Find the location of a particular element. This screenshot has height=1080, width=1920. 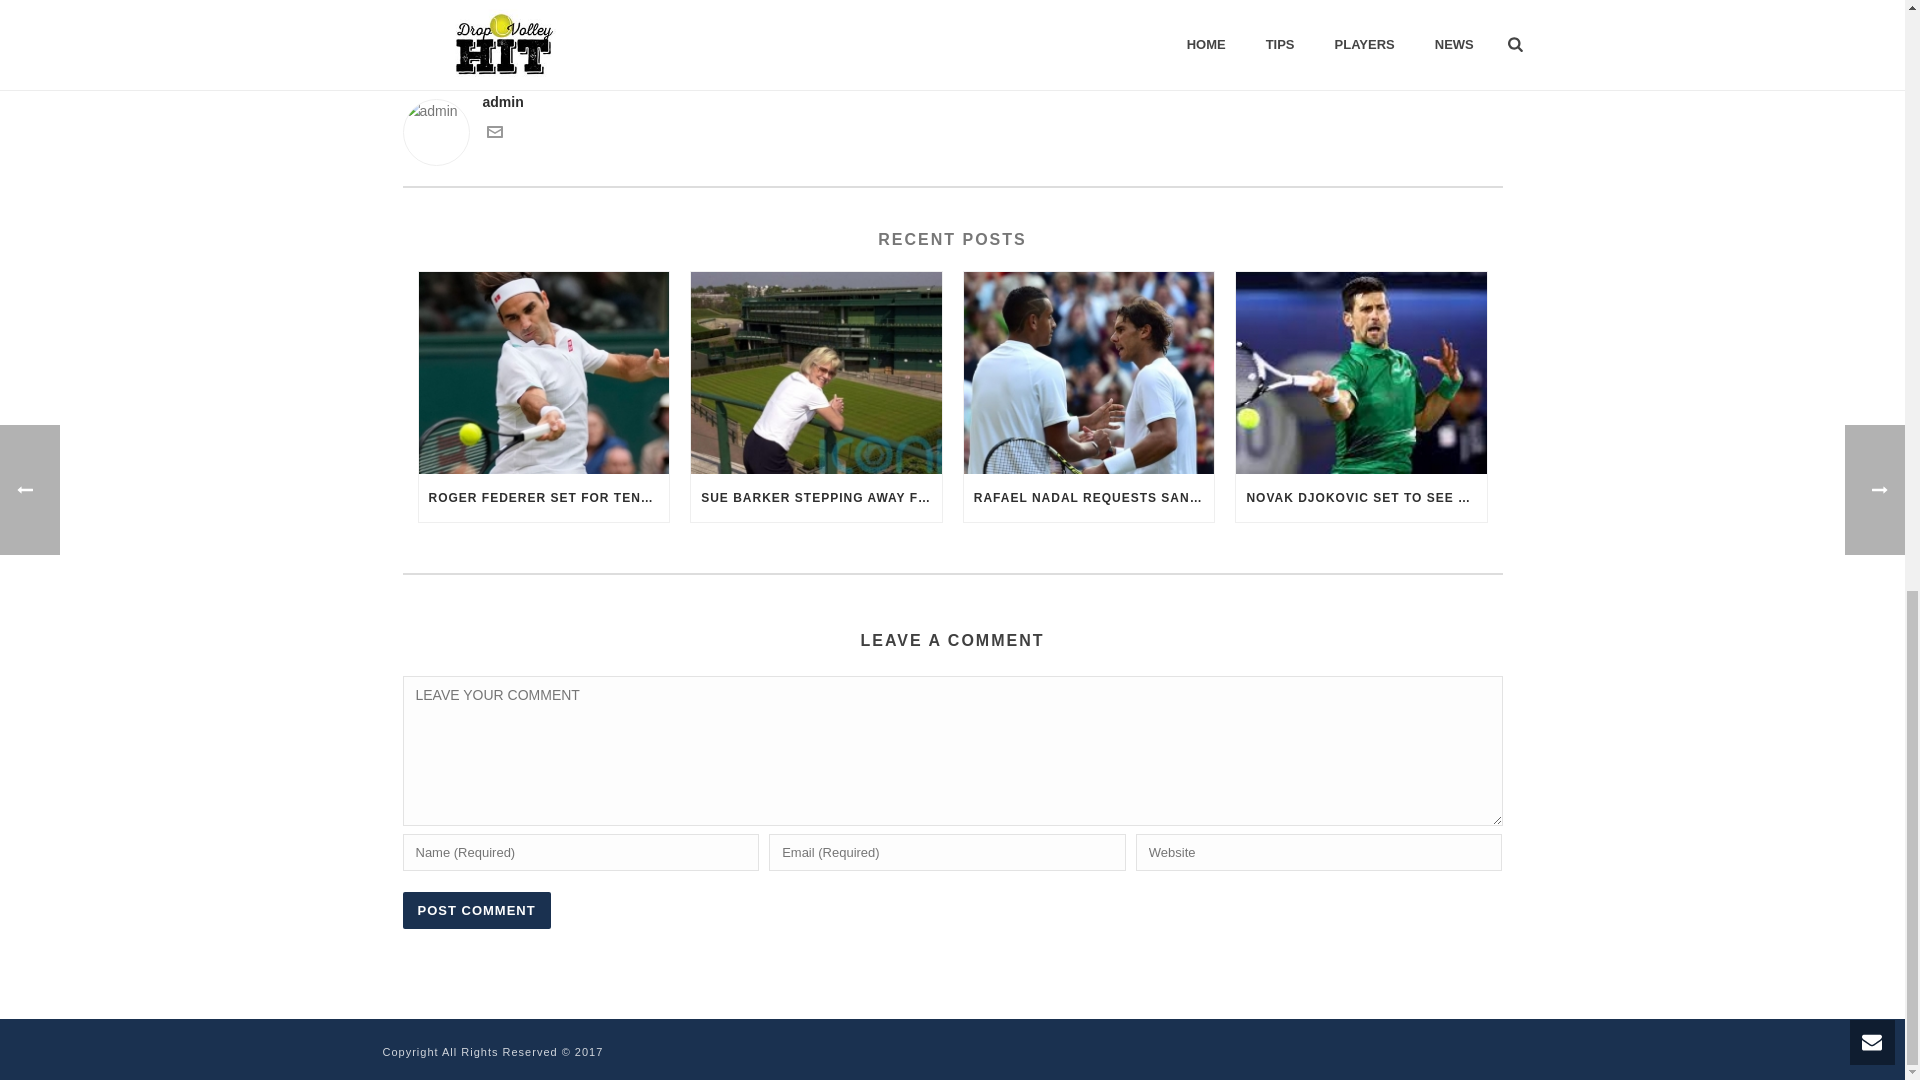

NOVAK DJOKOVIC SET TO SEE NO 1 REIGN COME TO AN END is located at coordinates (1361, 498).